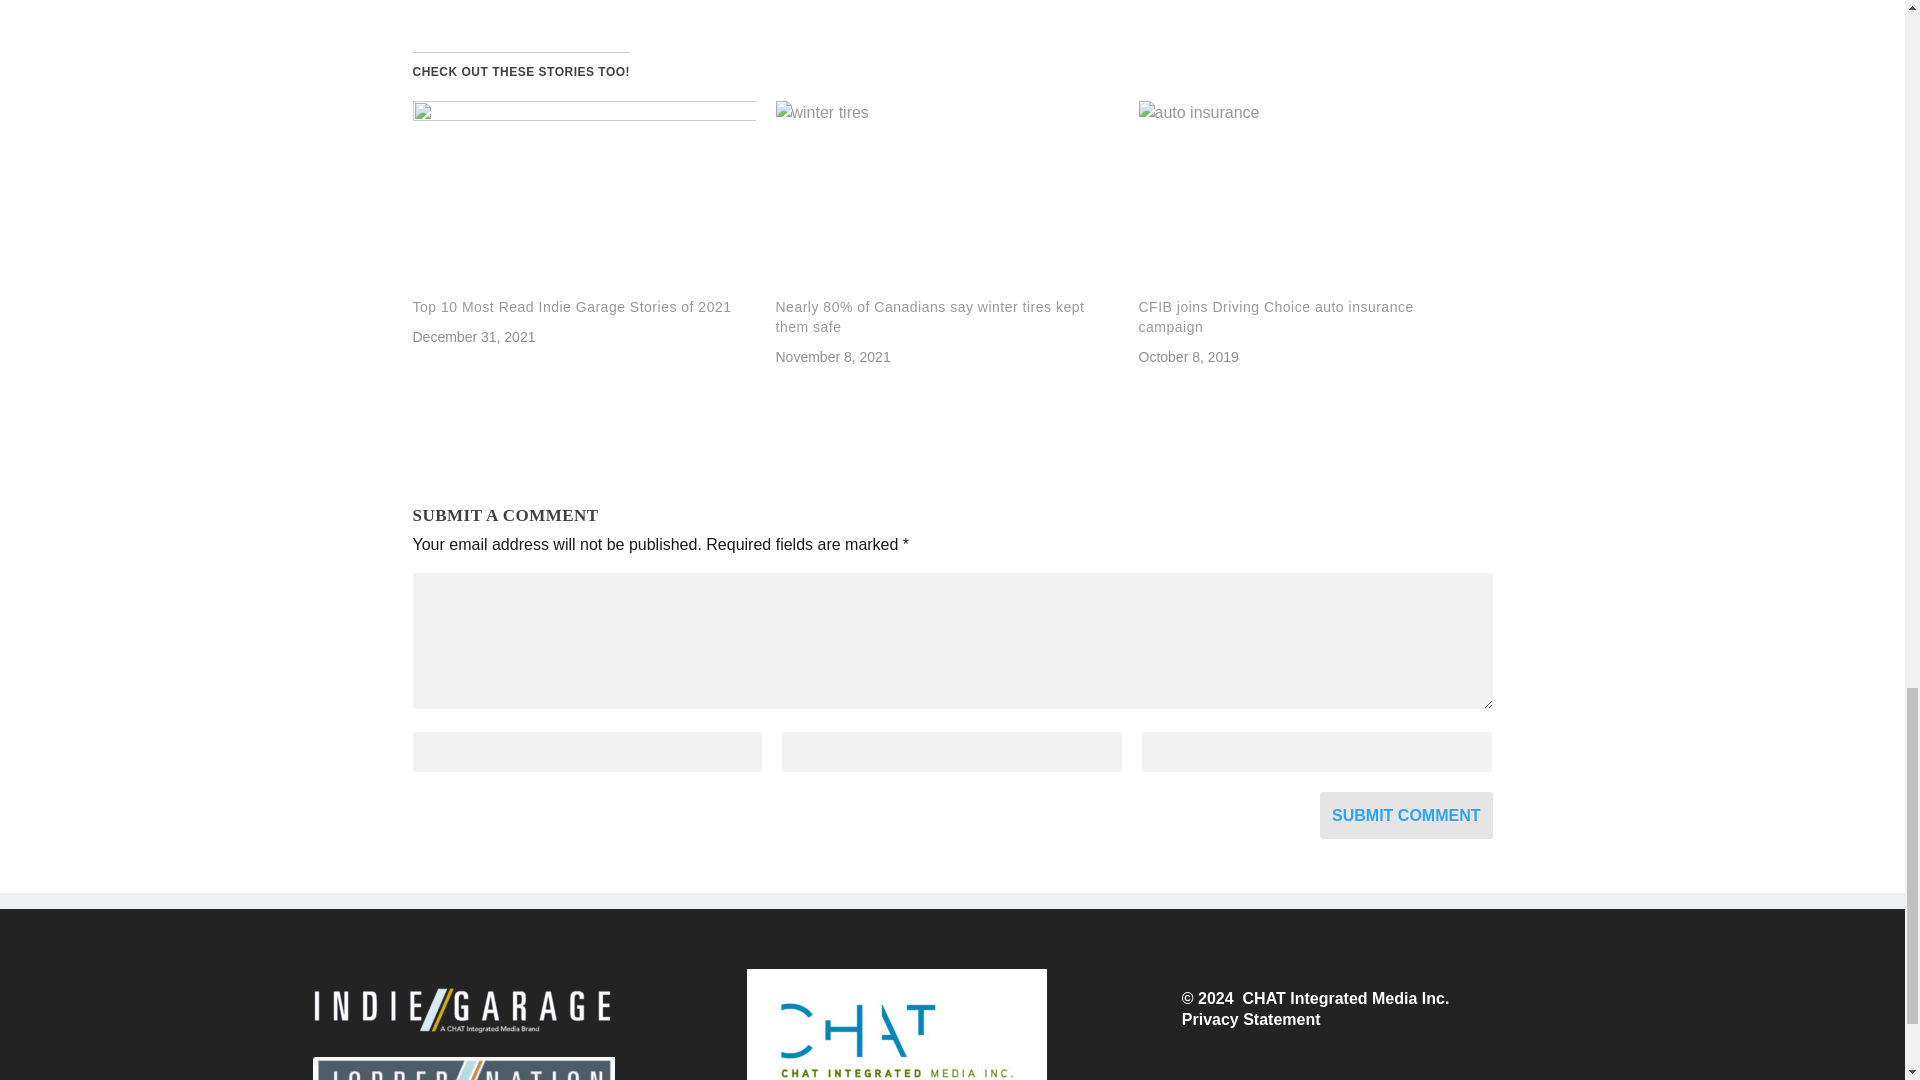 The width and height of the screenshot is (1920, 1080). Describe the element at coordinates (583, 199) in the screenshot. I see `Top 10 Most Read Indie Garage Stories of 2021` at that location.